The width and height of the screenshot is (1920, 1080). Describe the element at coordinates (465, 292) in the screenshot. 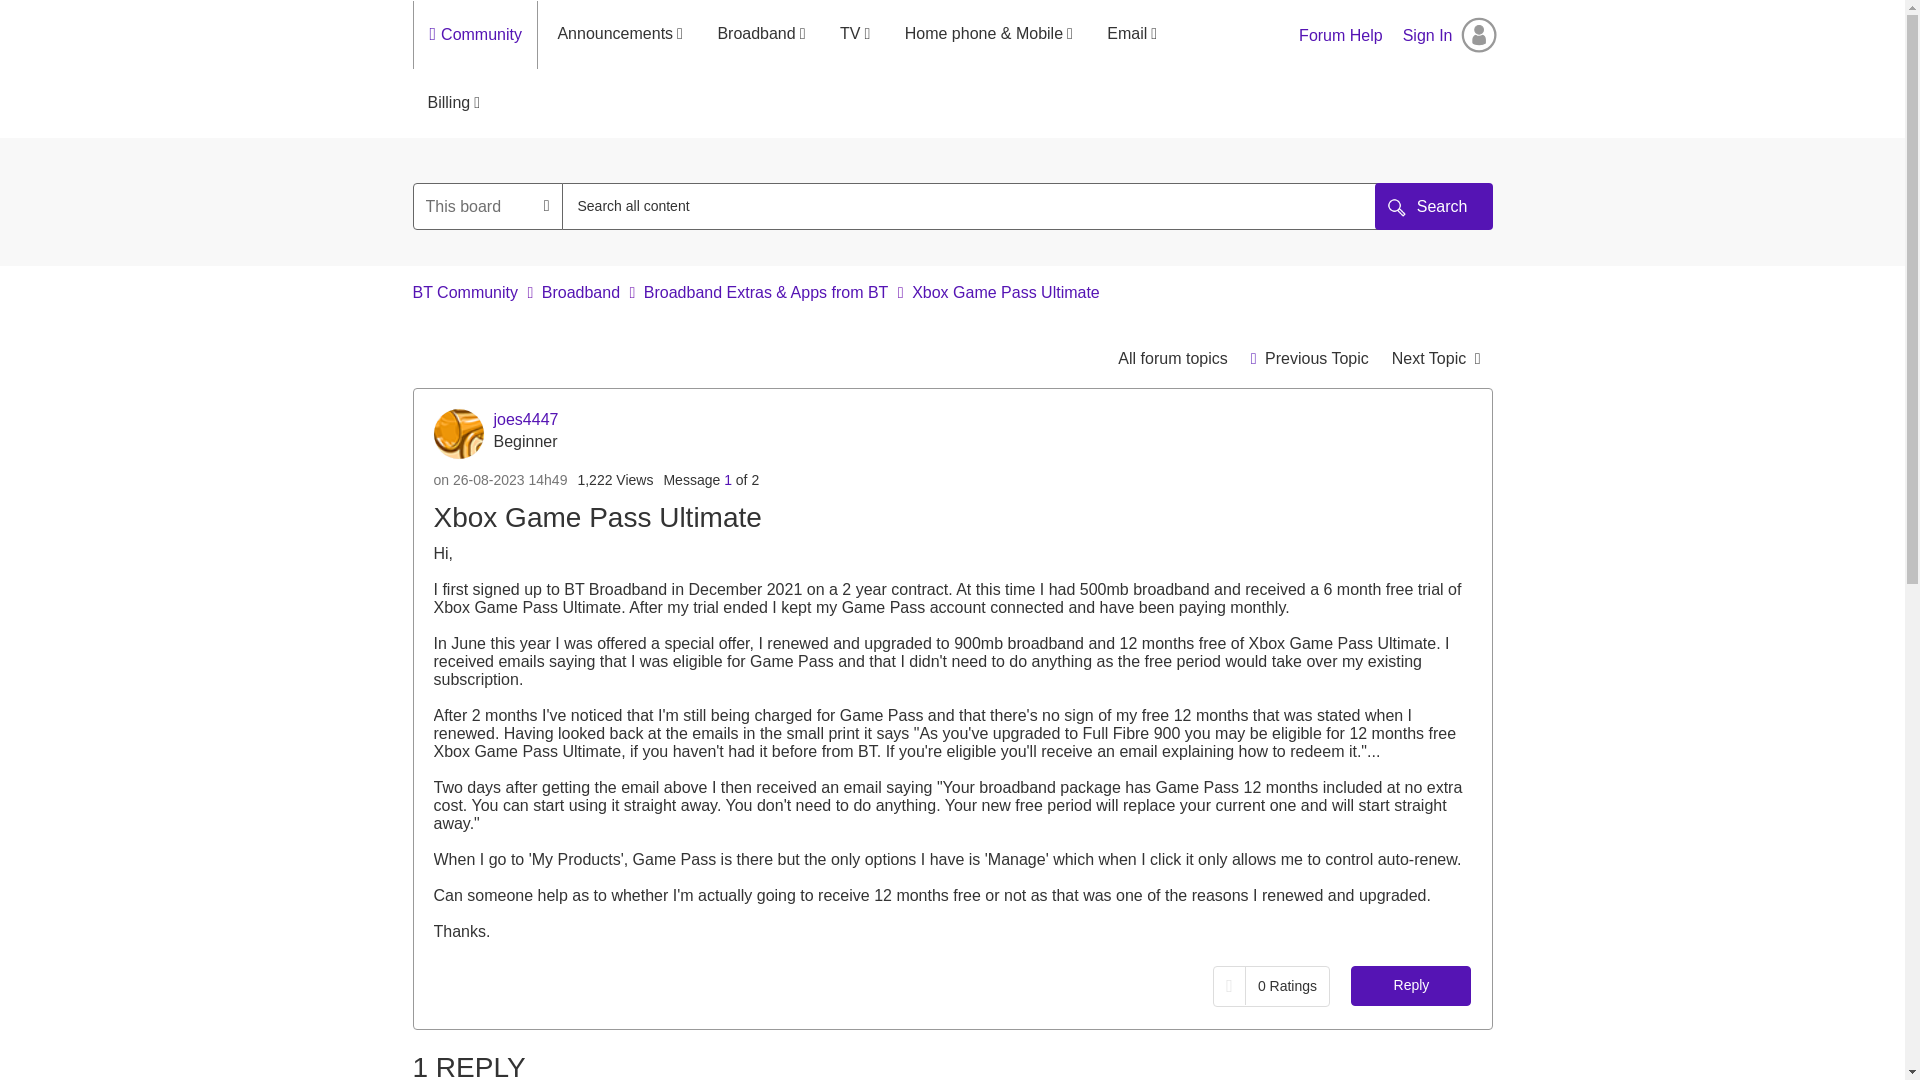

I see `BT Community` at that location.